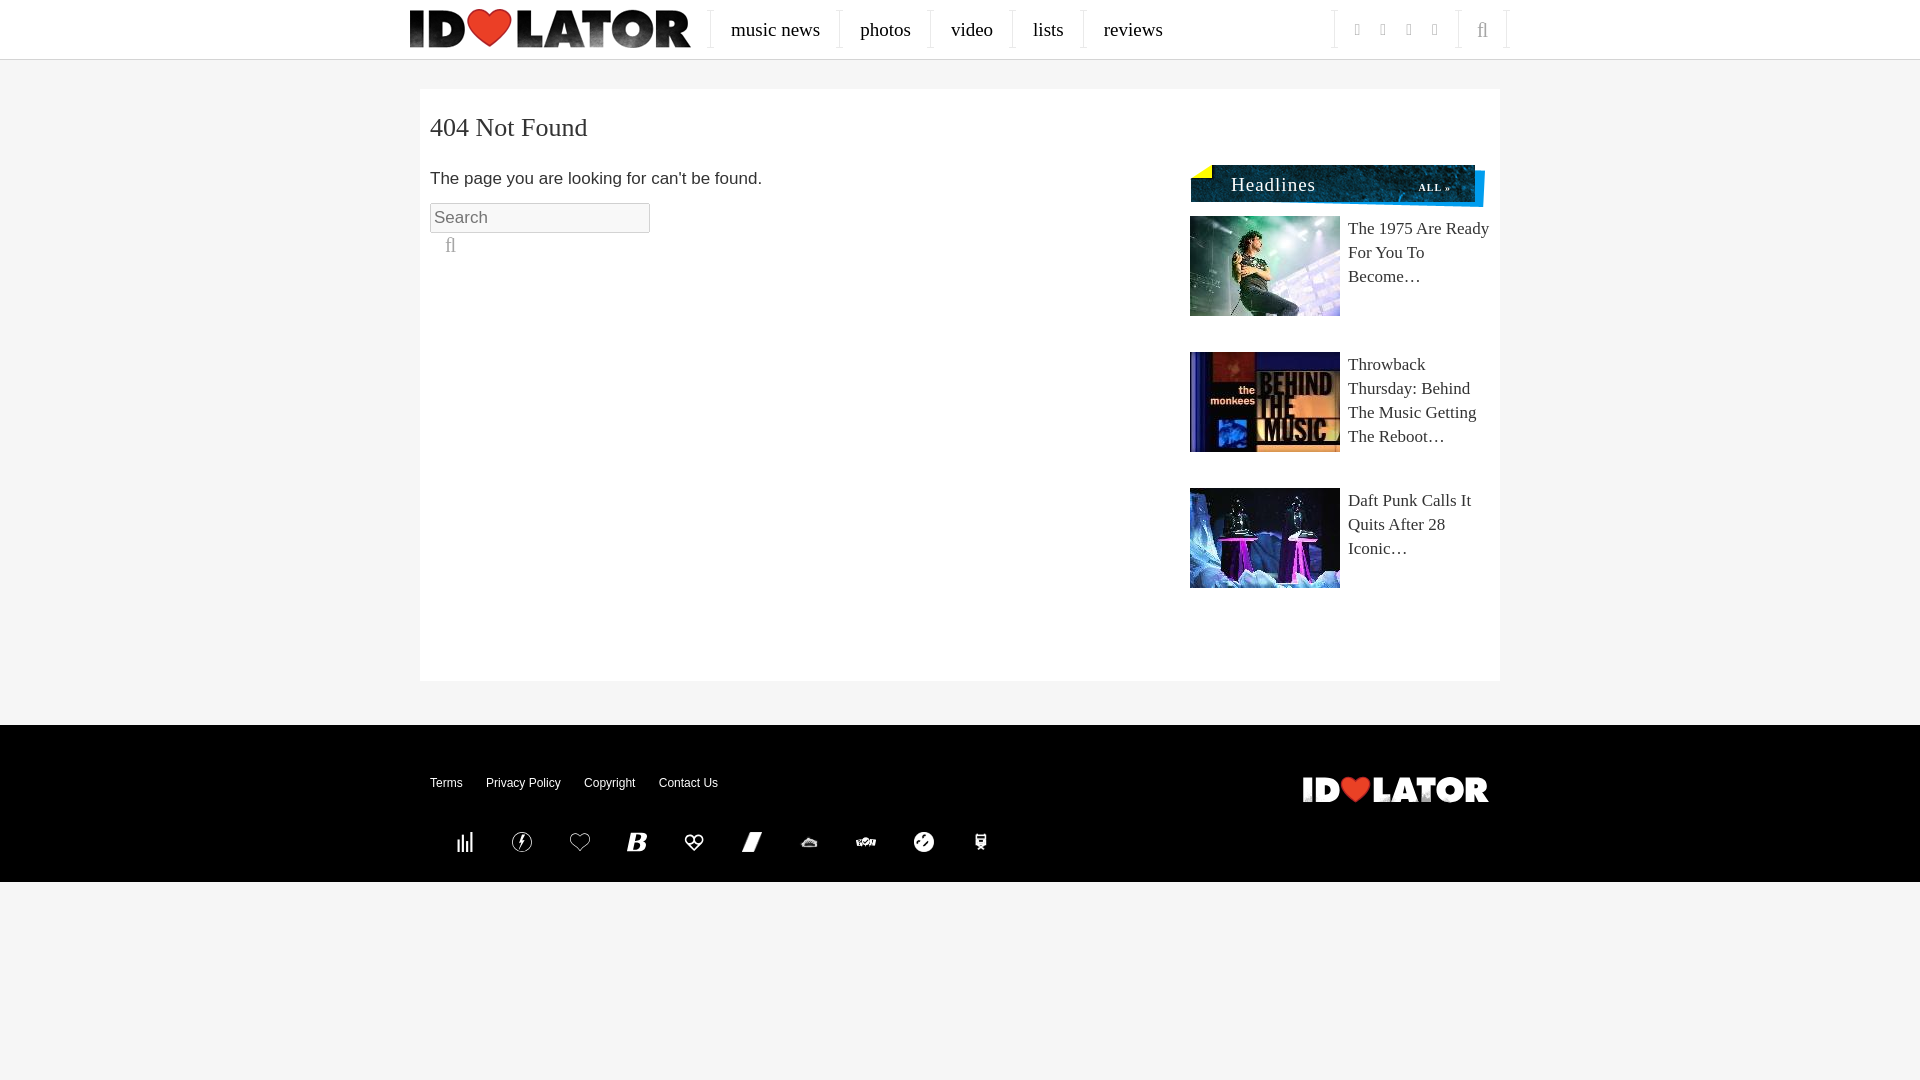  Describe the element at coordinates (1048, 29) in the screenshot. I see `lists` at that location.